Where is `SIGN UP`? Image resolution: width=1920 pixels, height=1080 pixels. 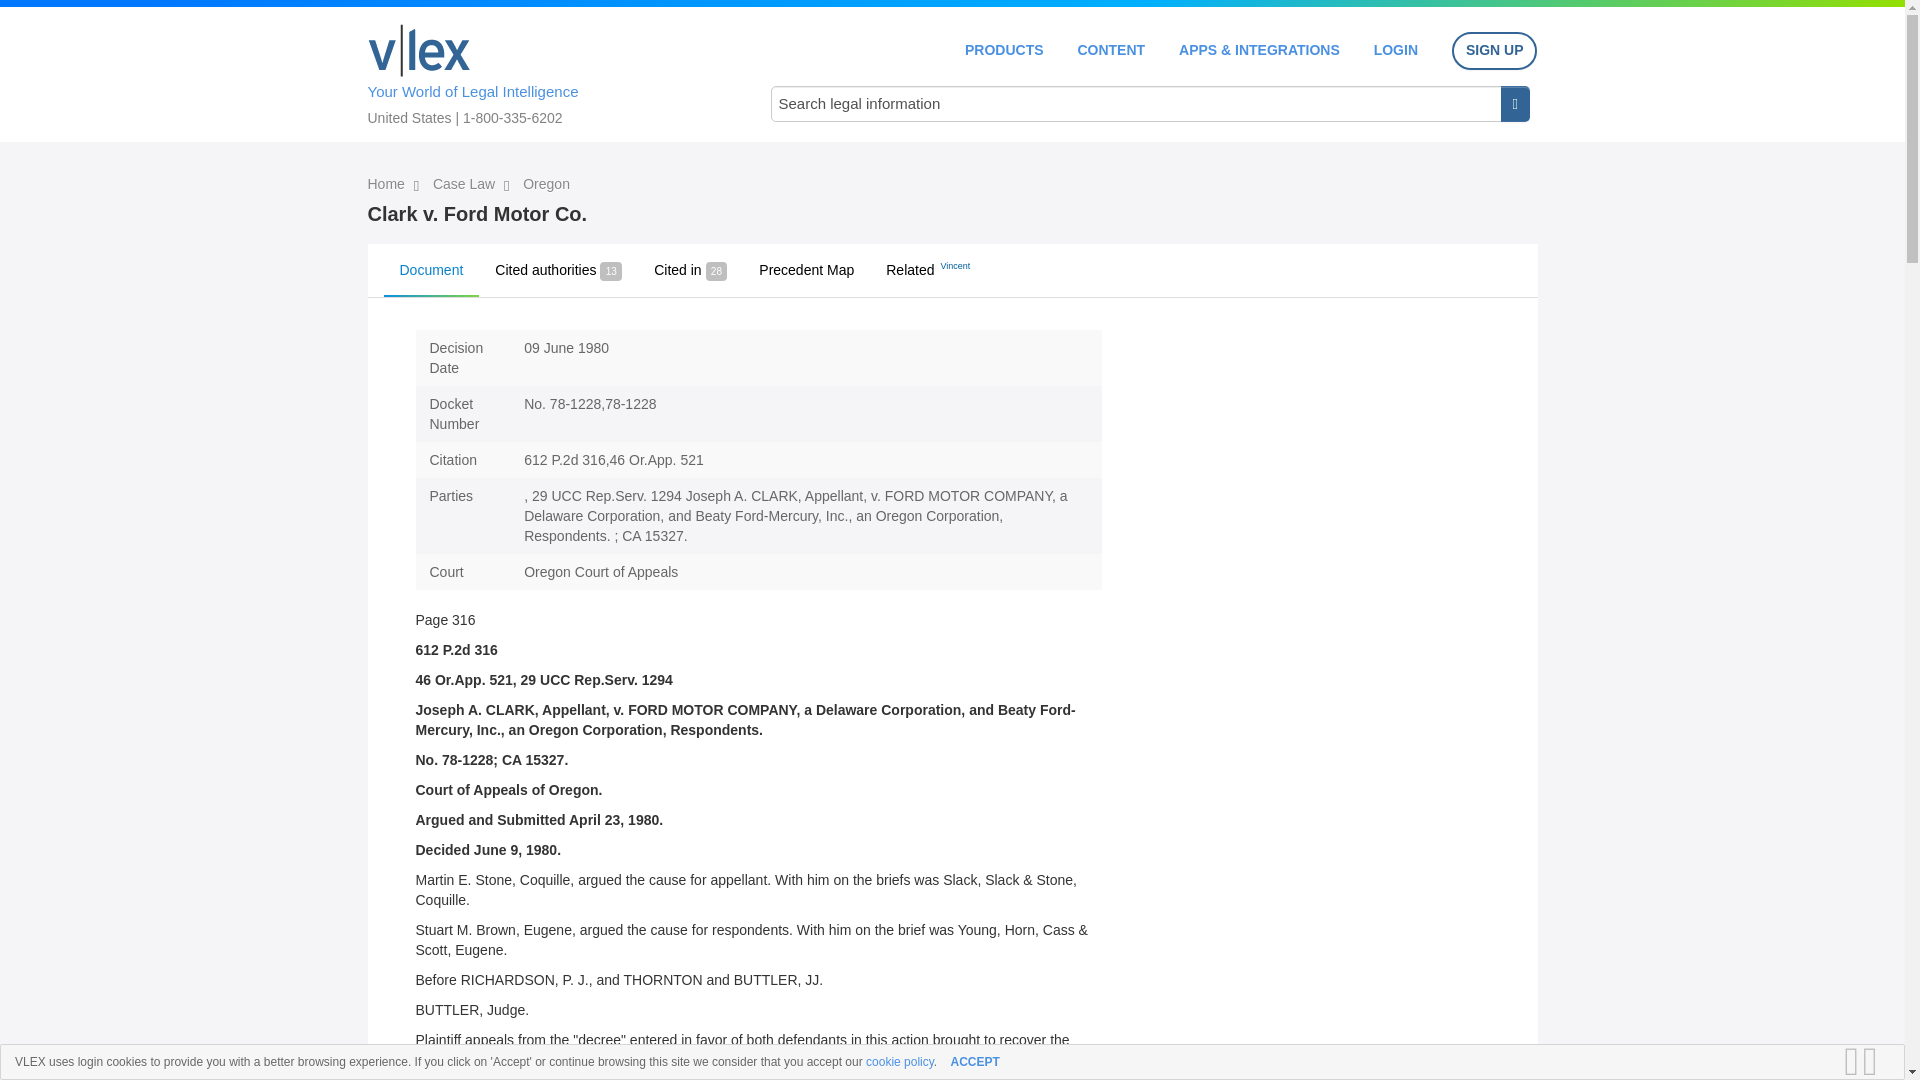
SIGN UP is located at coordinates (1494, 51).